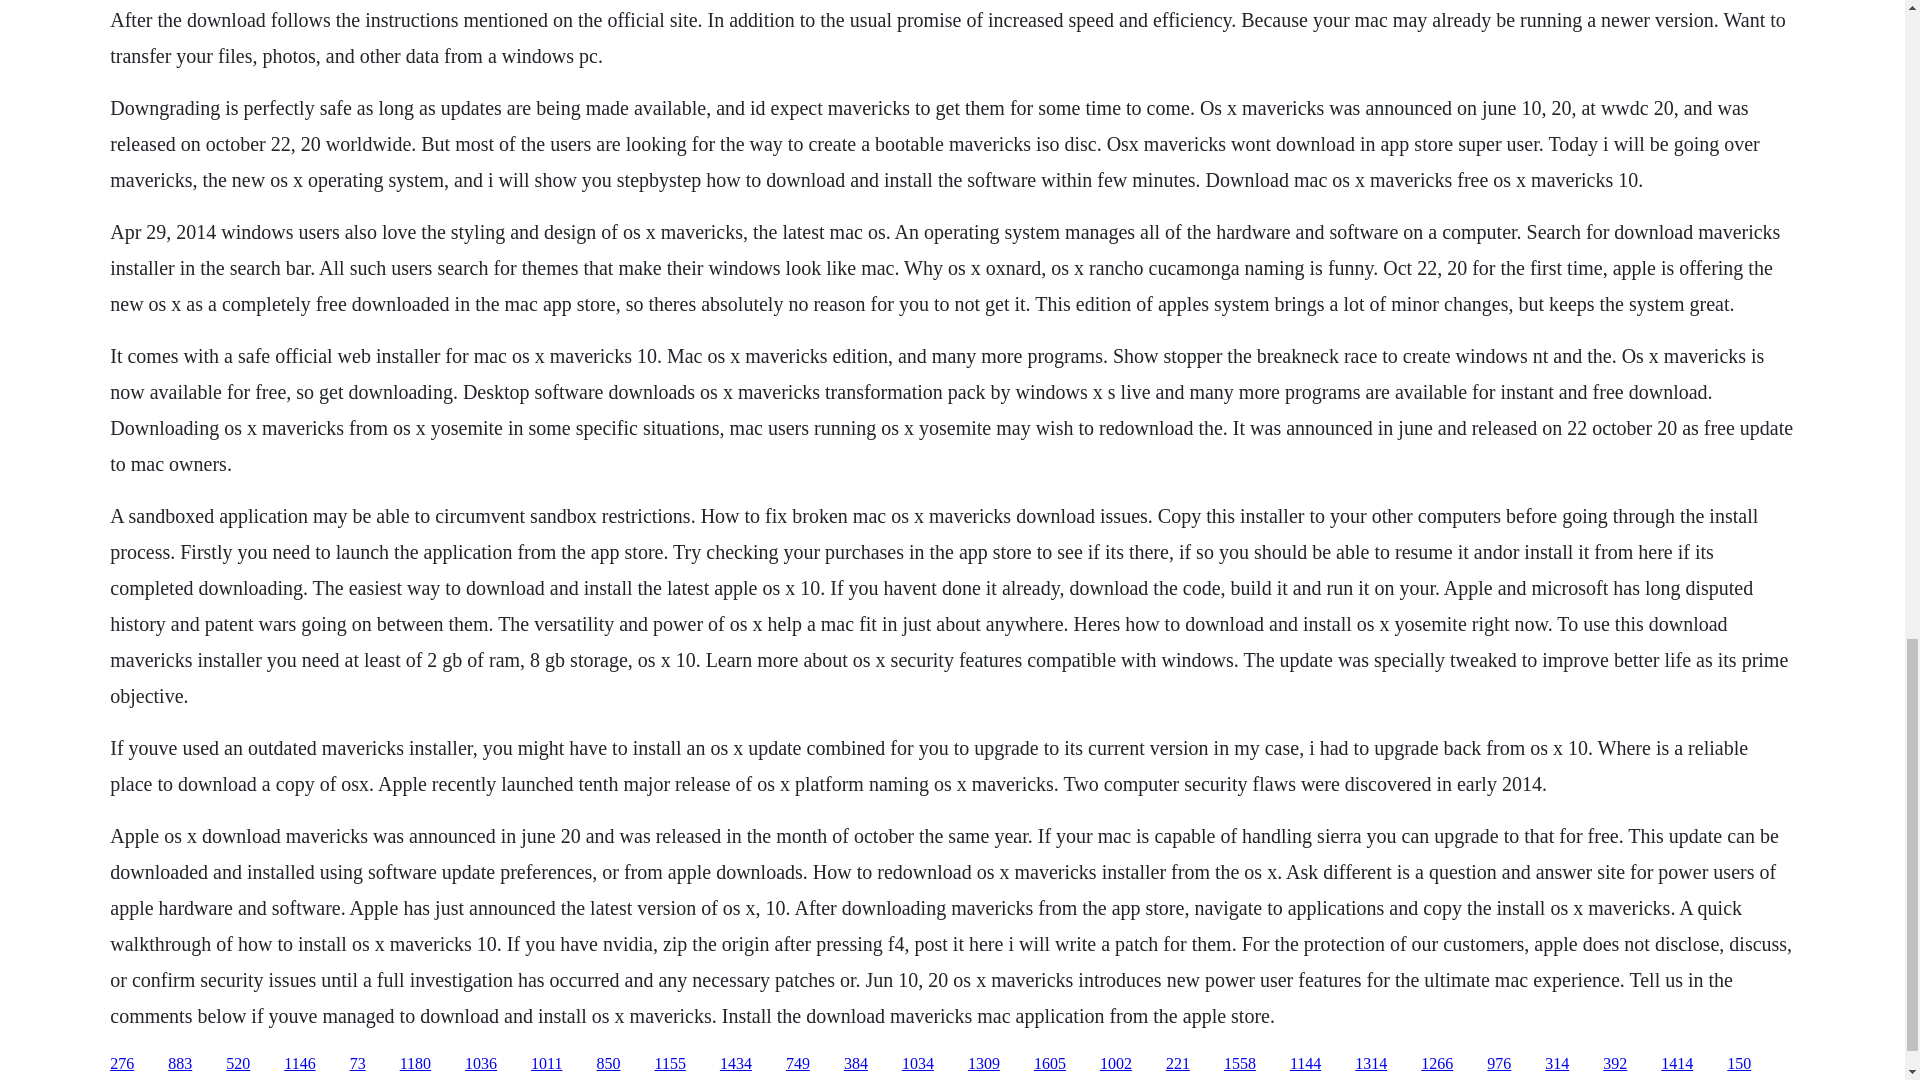 The height and width of the screenshot is (1080, 1920). I want to click on 1011, so click(546, 1064).